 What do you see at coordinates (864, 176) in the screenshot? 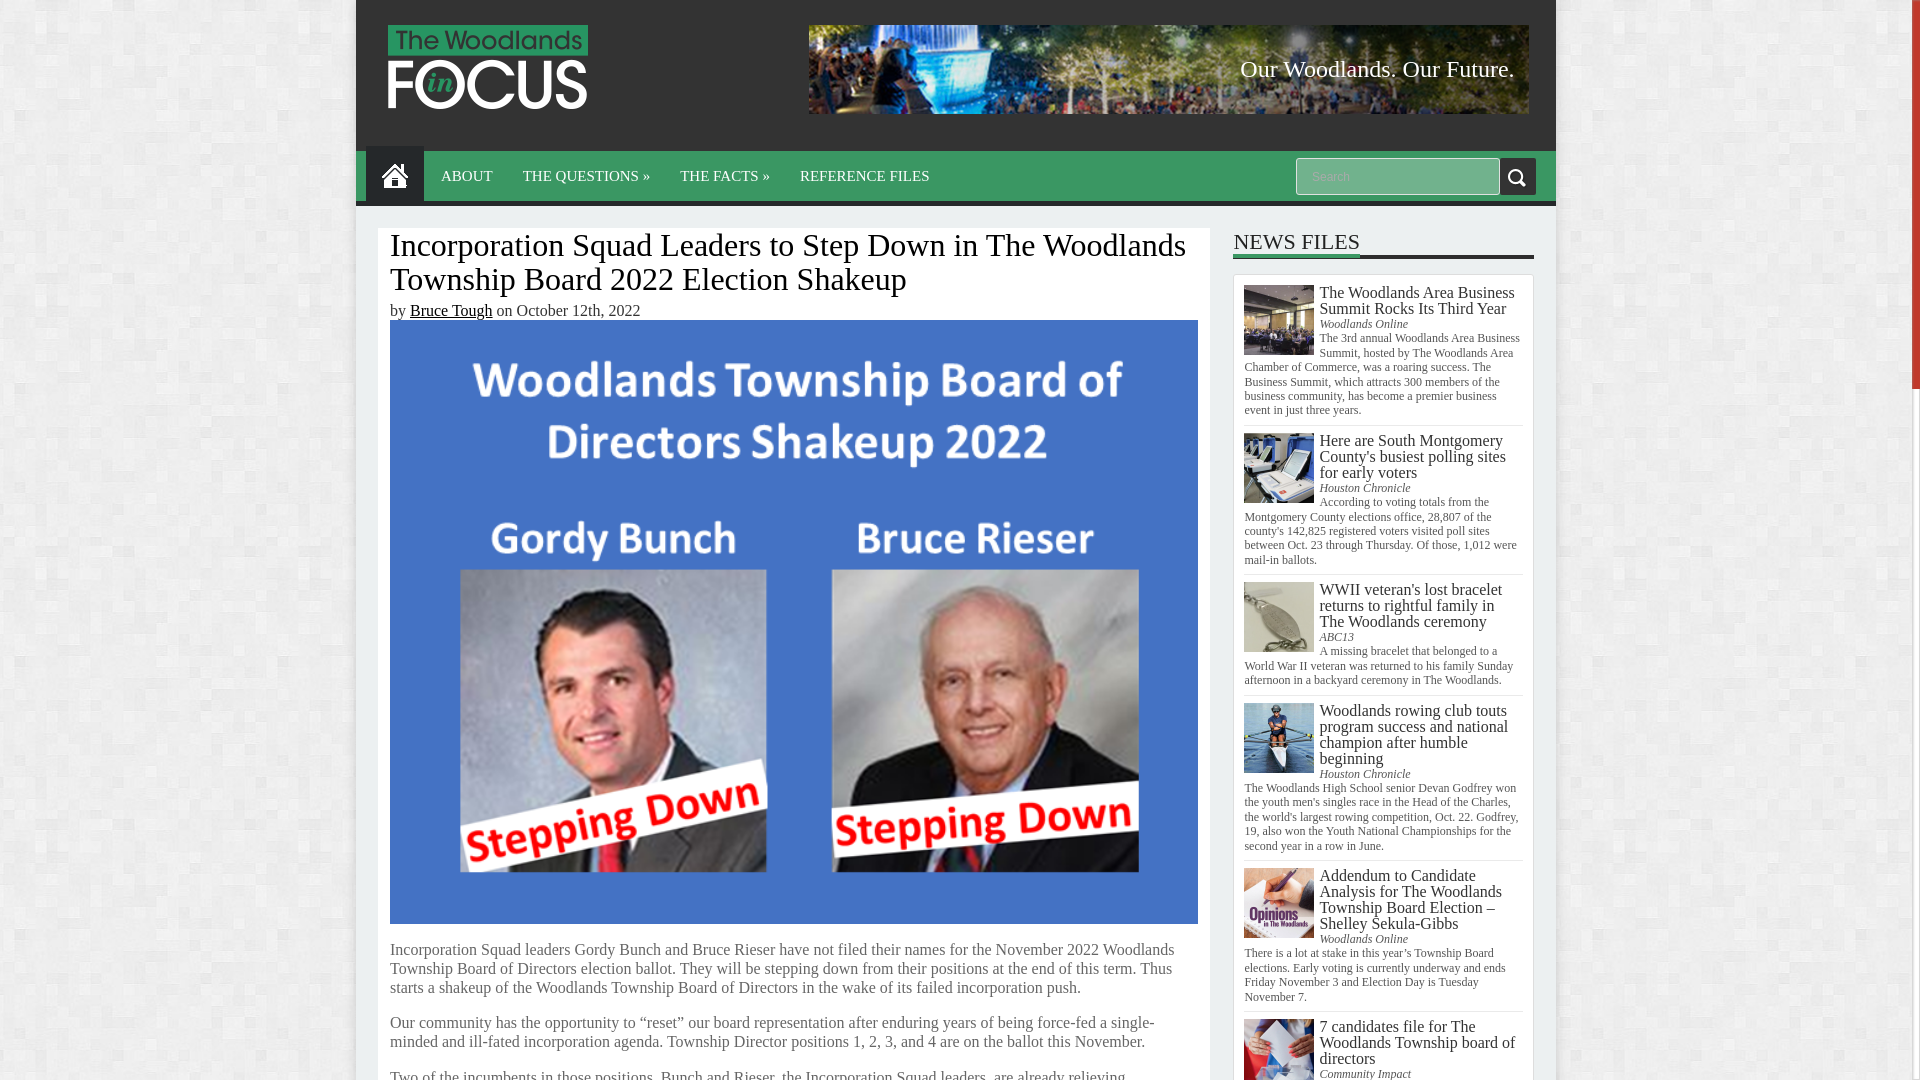
I see `REFERENCE FILES` at bounding box center [864, 176].